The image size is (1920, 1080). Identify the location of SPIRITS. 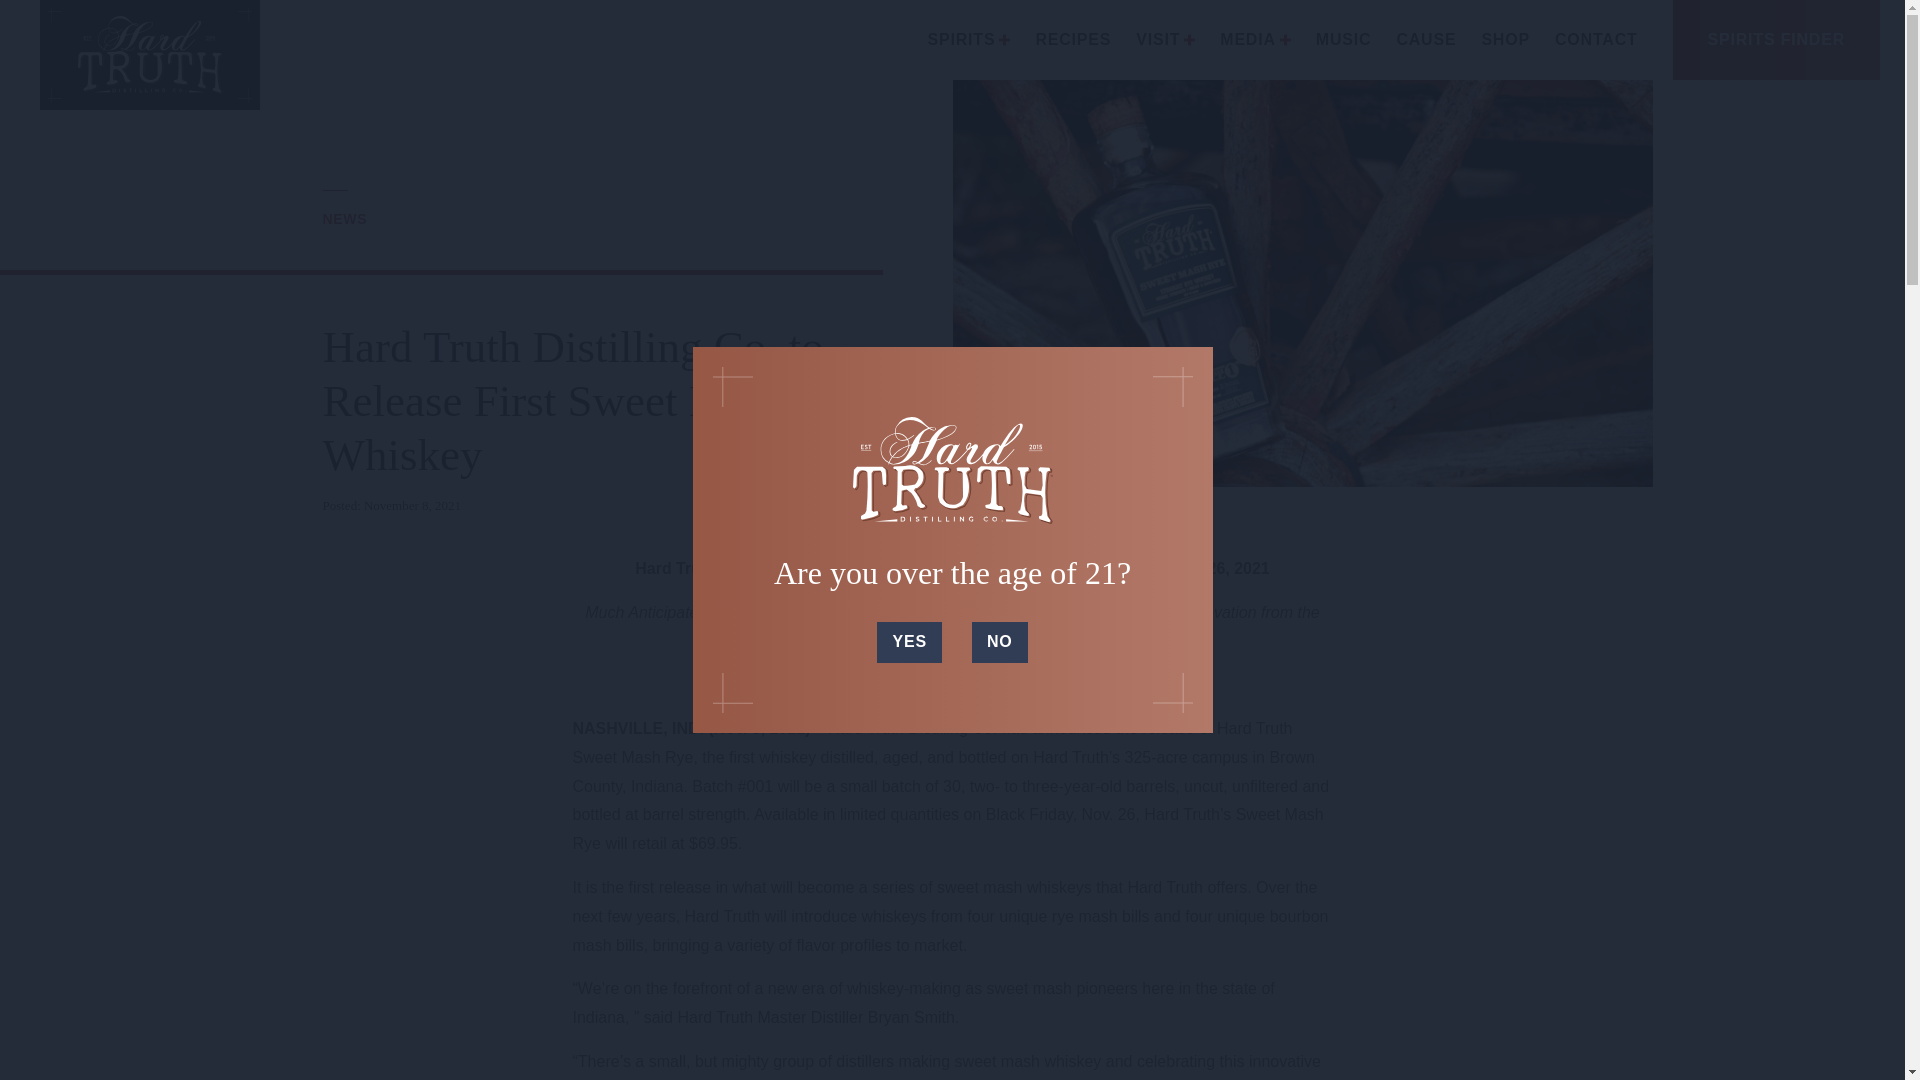
(969, 40).